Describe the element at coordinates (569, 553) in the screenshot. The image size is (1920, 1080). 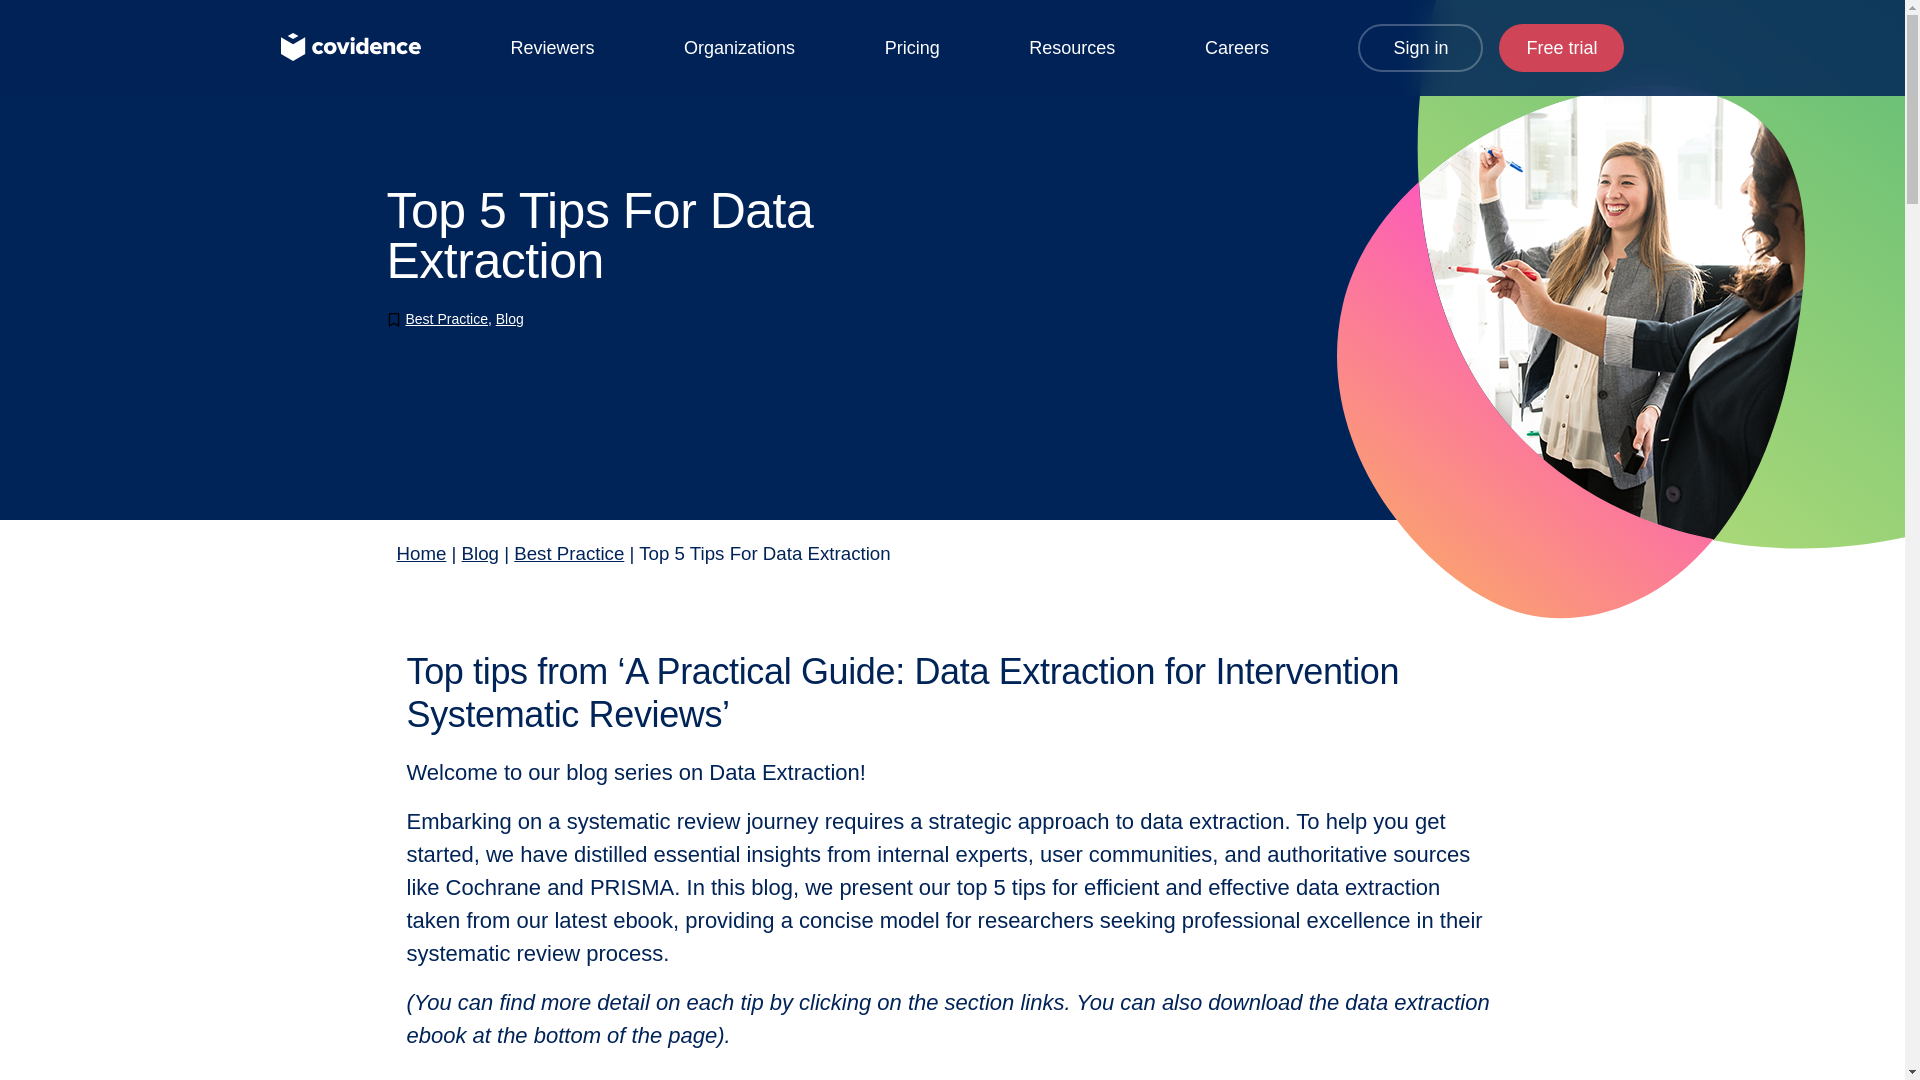
I see `Best Practice` at that location.